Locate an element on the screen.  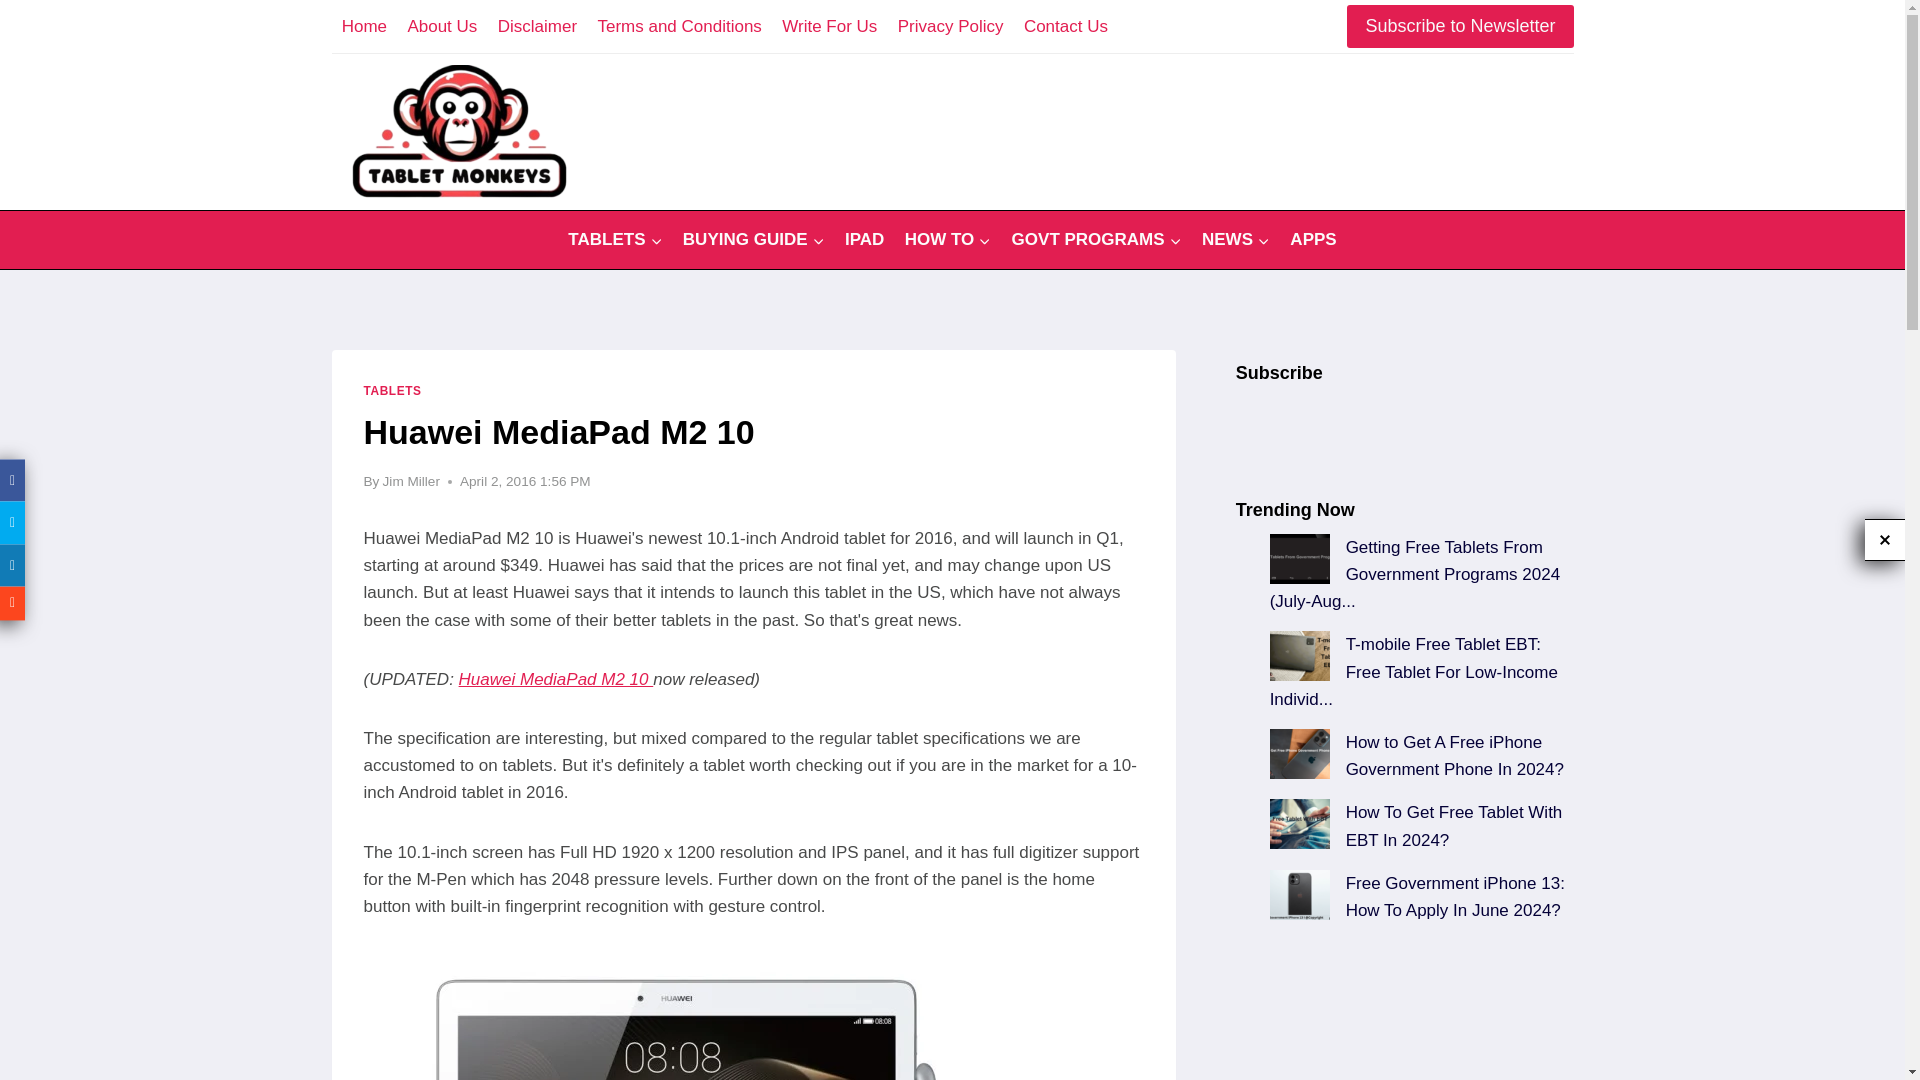
Subscribe to Newsletter is located at coordinates (1460, 26).